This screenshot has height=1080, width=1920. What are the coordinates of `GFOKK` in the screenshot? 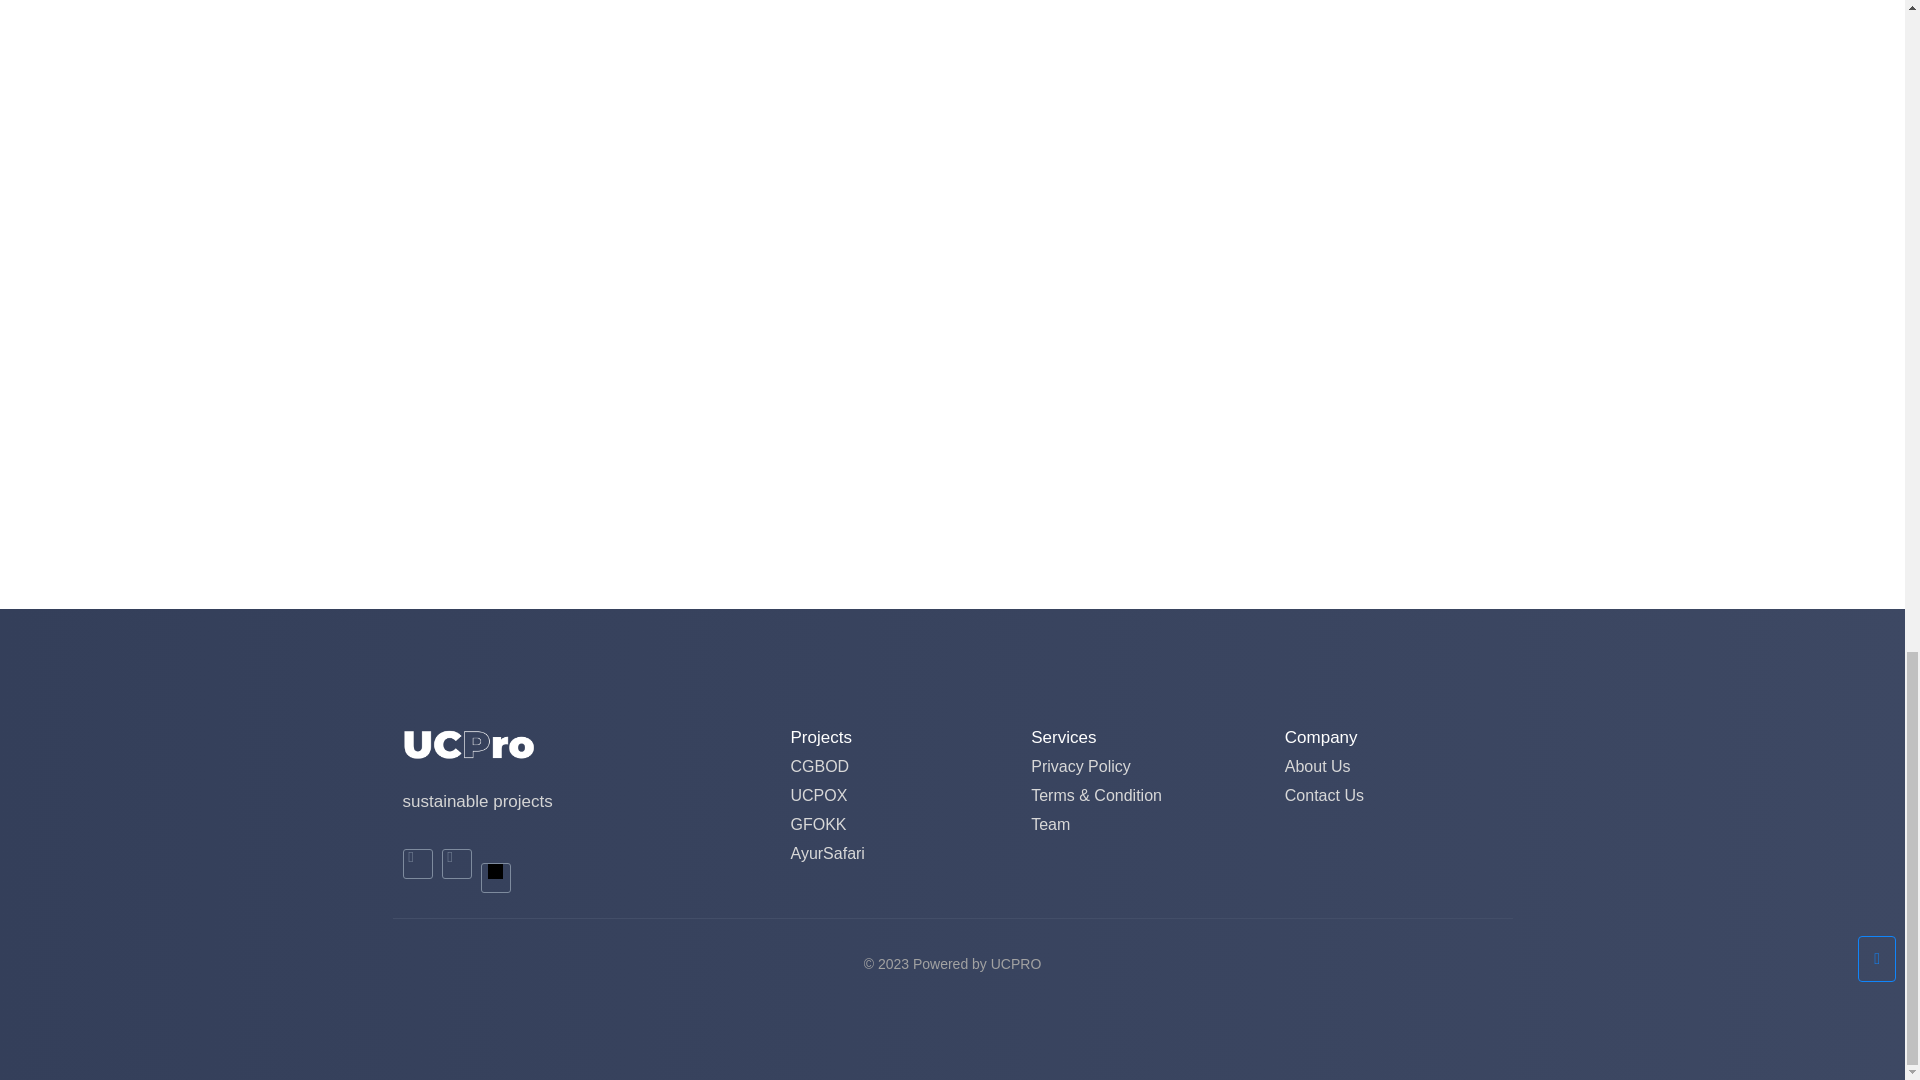 It's located at (818, 824).